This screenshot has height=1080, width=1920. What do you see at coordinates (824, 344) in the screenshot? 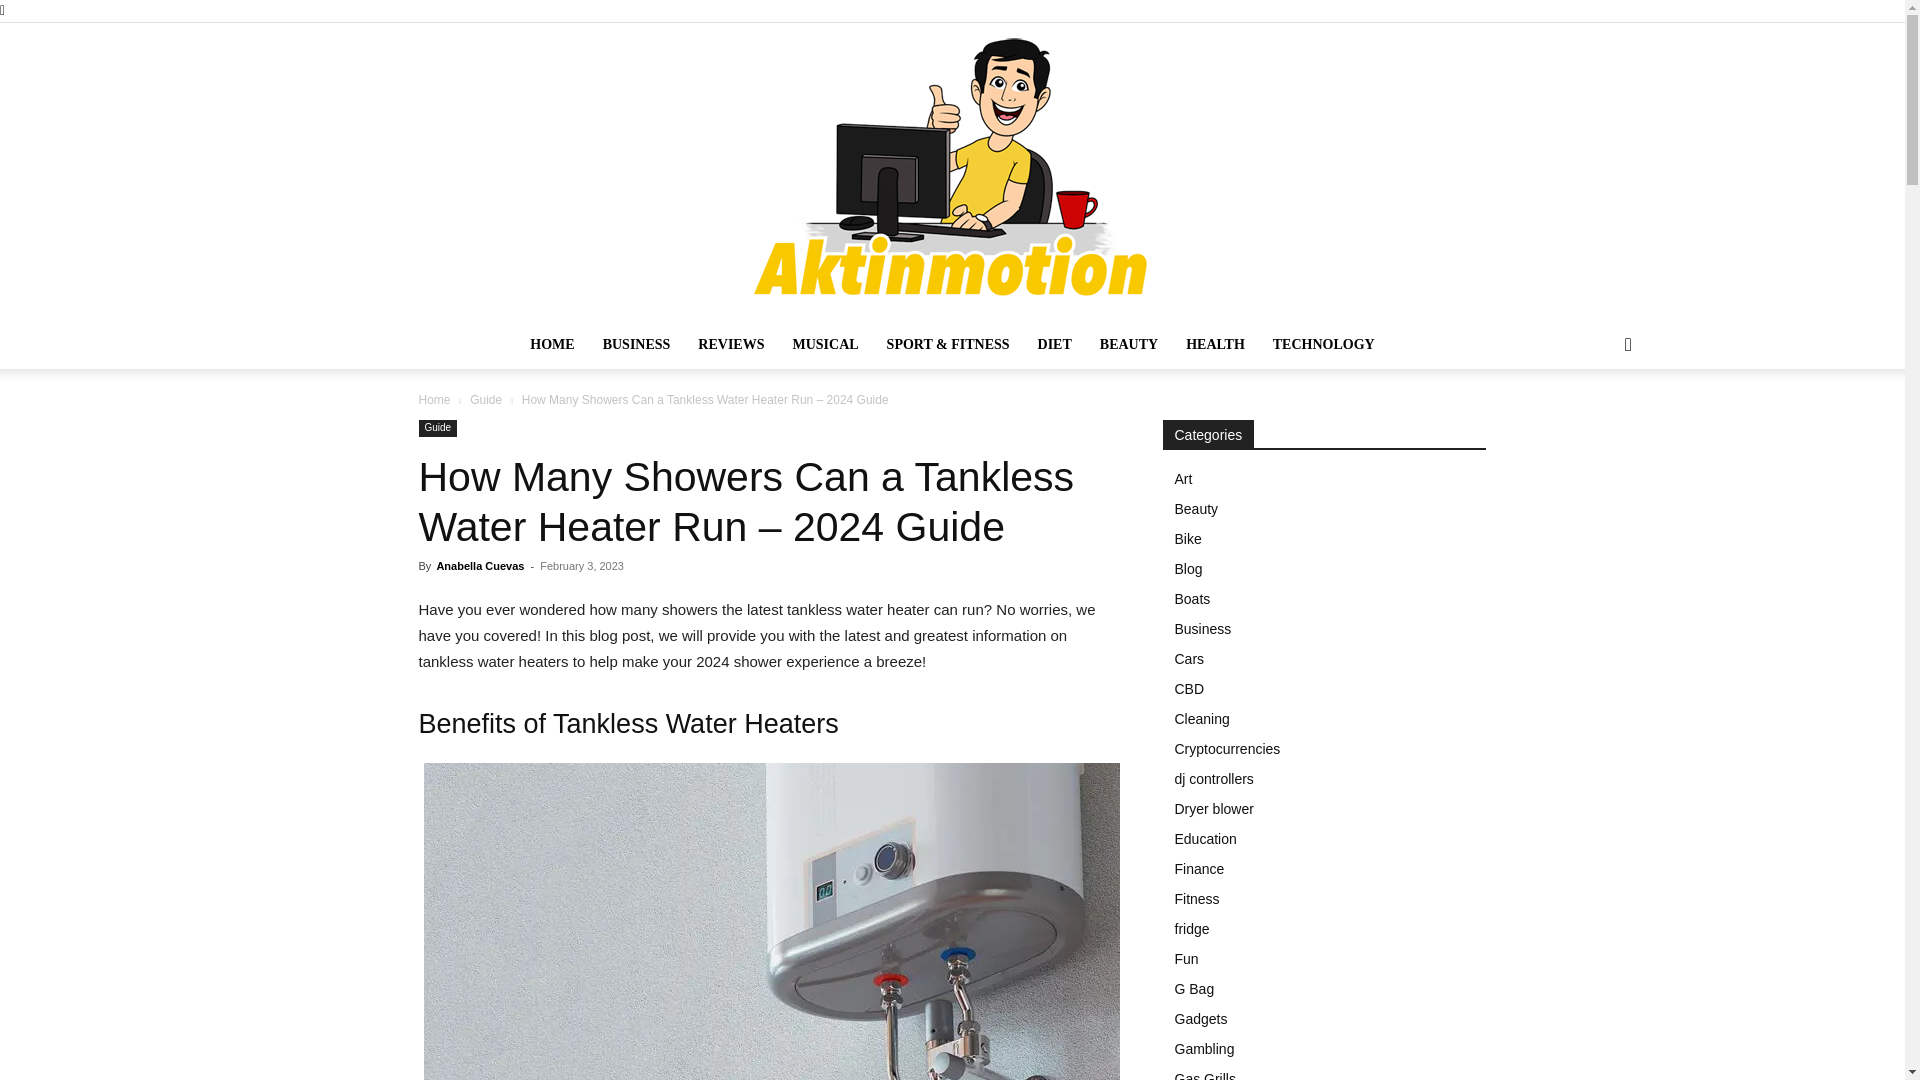
I see `MUSICAL` at bounding box center [824, 344].